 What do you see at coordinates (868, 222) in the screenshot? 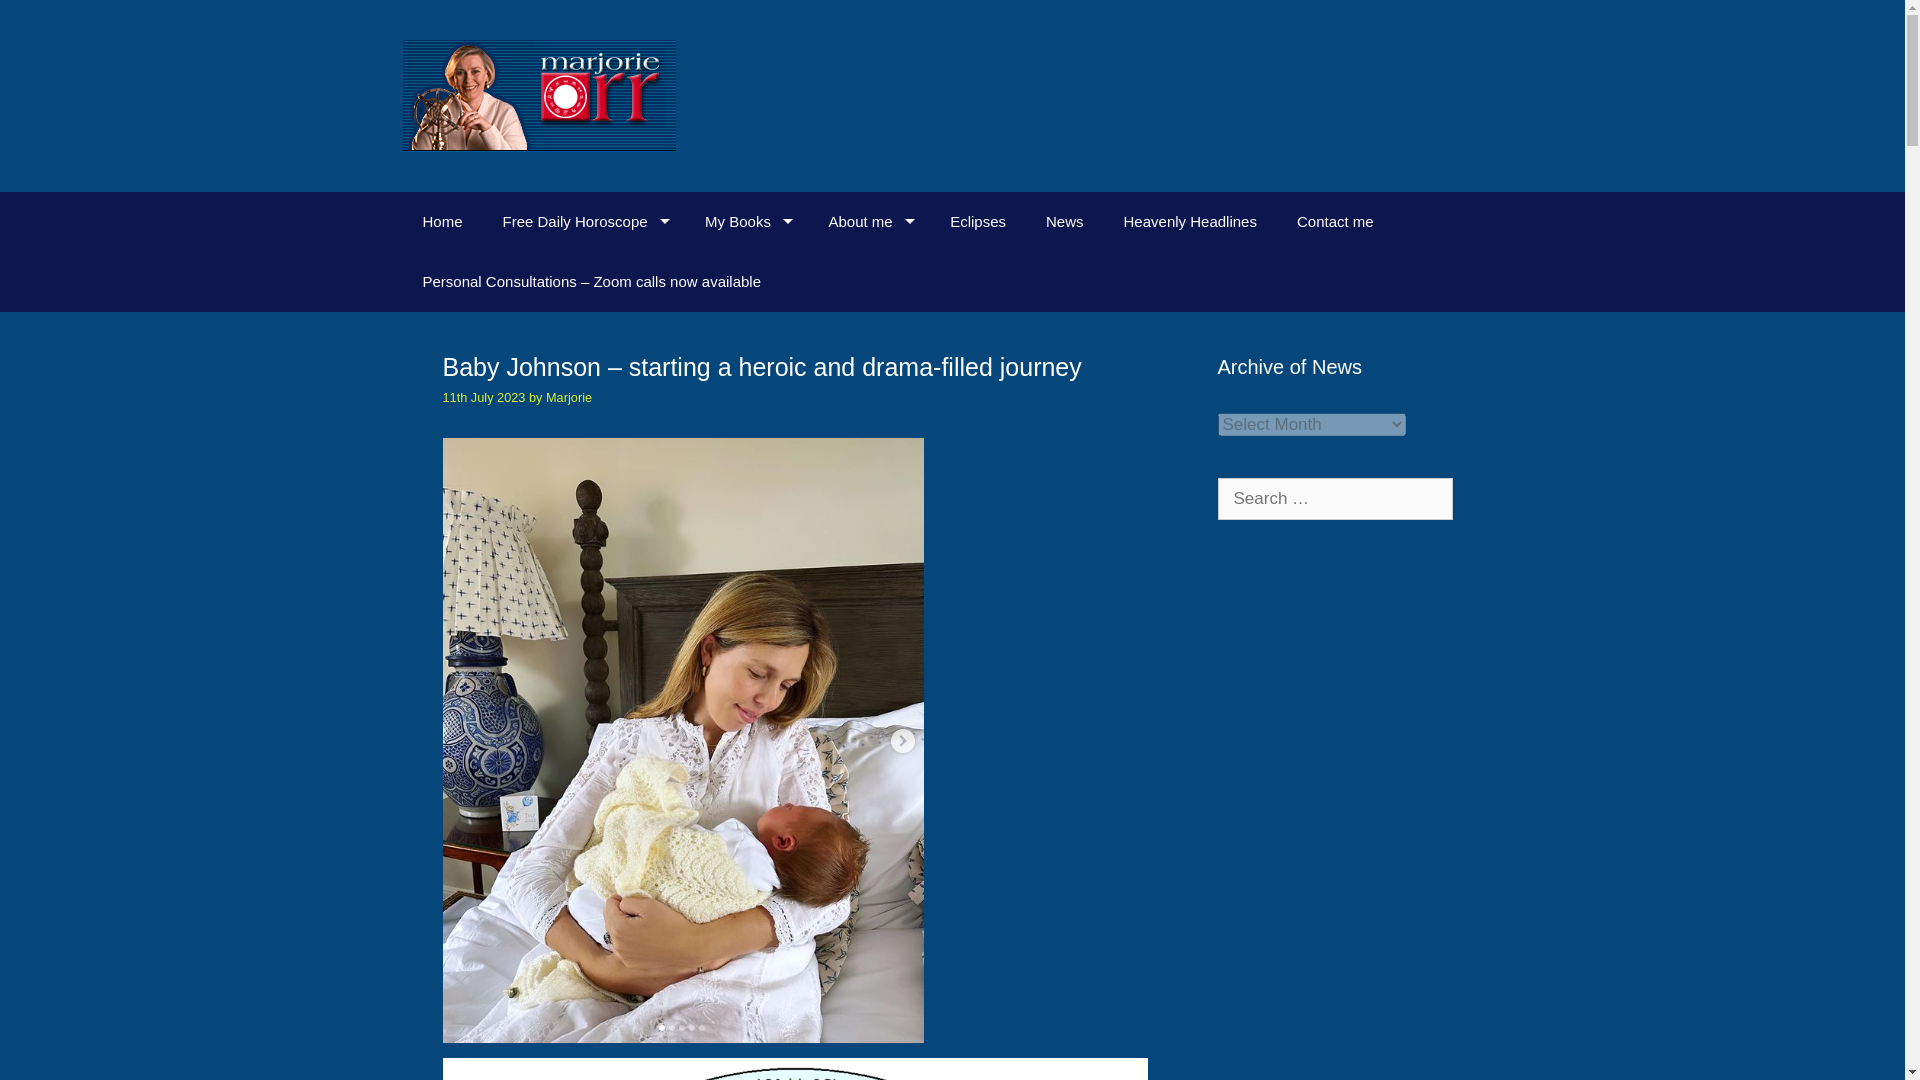
I see `About me` at bounding box center [868, 222].